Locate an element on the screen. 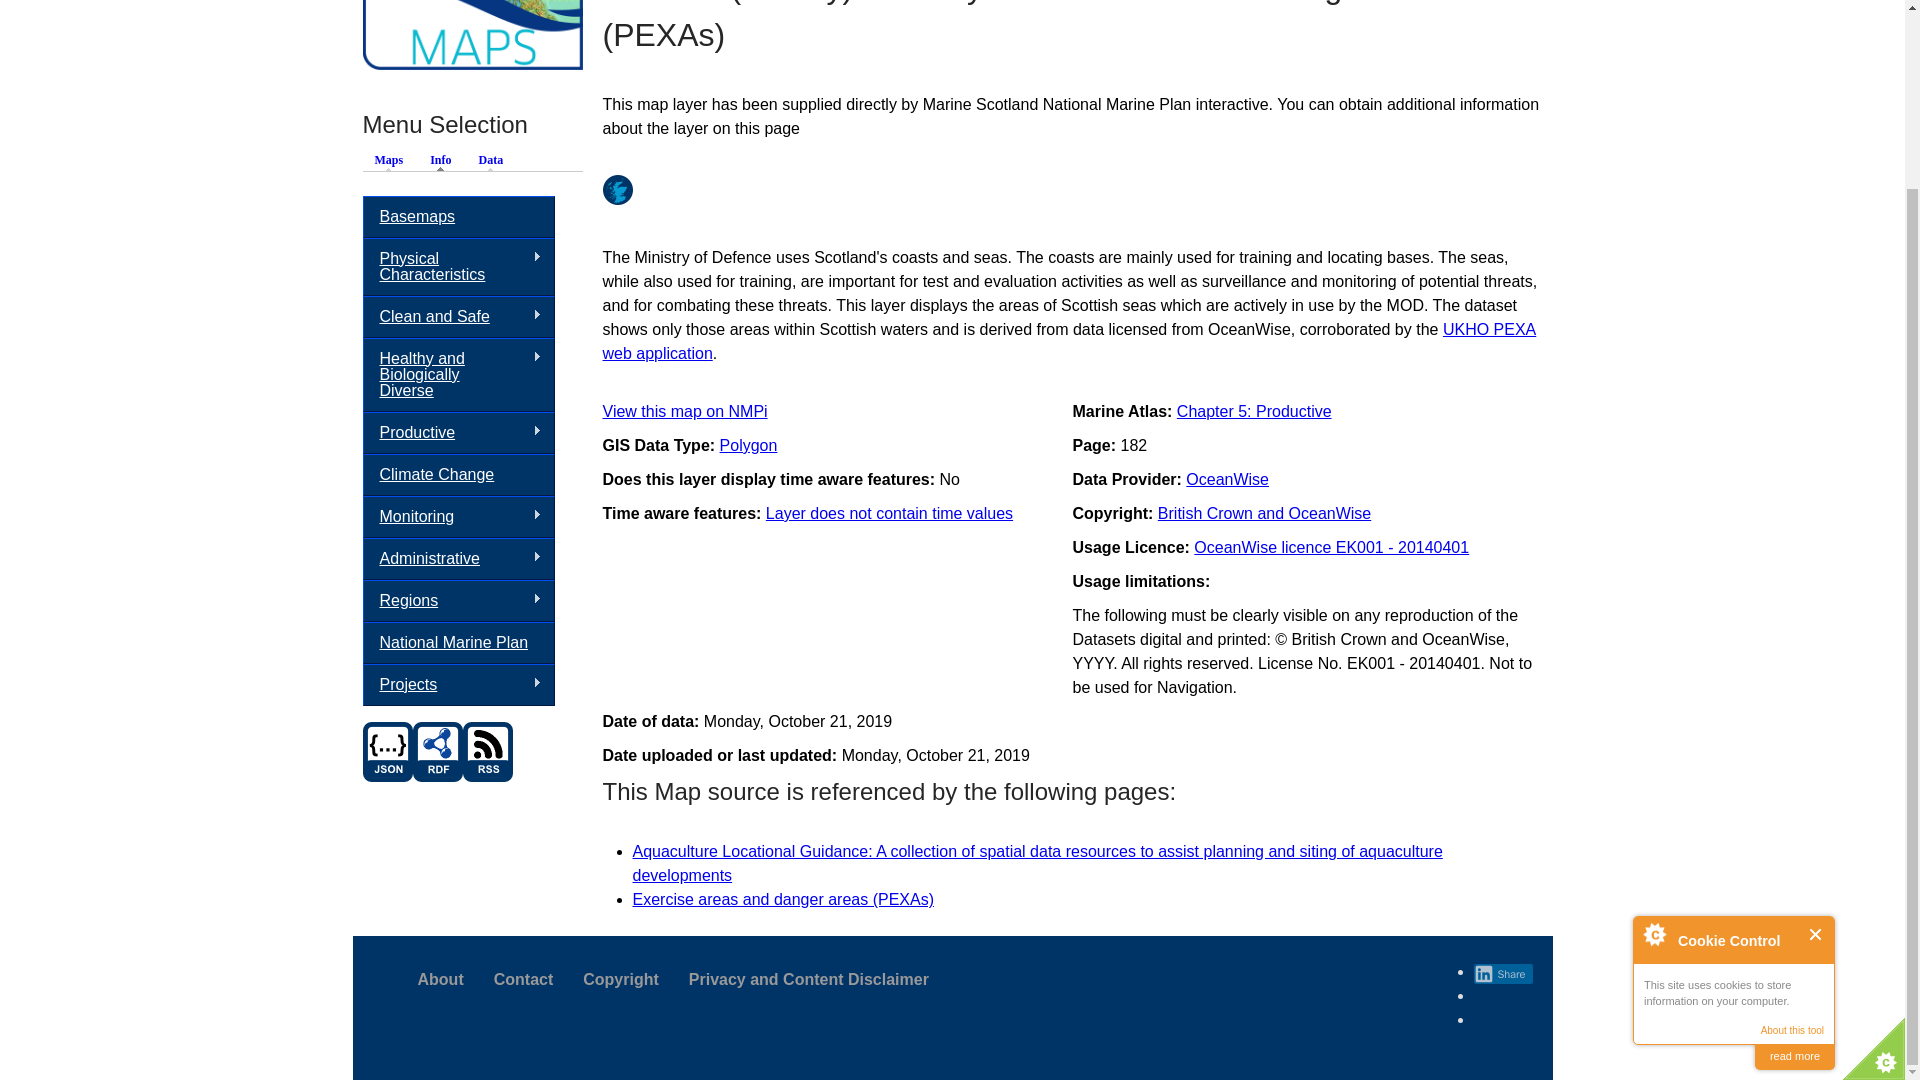  Clean and Safe is located at coordinates (458, 316).